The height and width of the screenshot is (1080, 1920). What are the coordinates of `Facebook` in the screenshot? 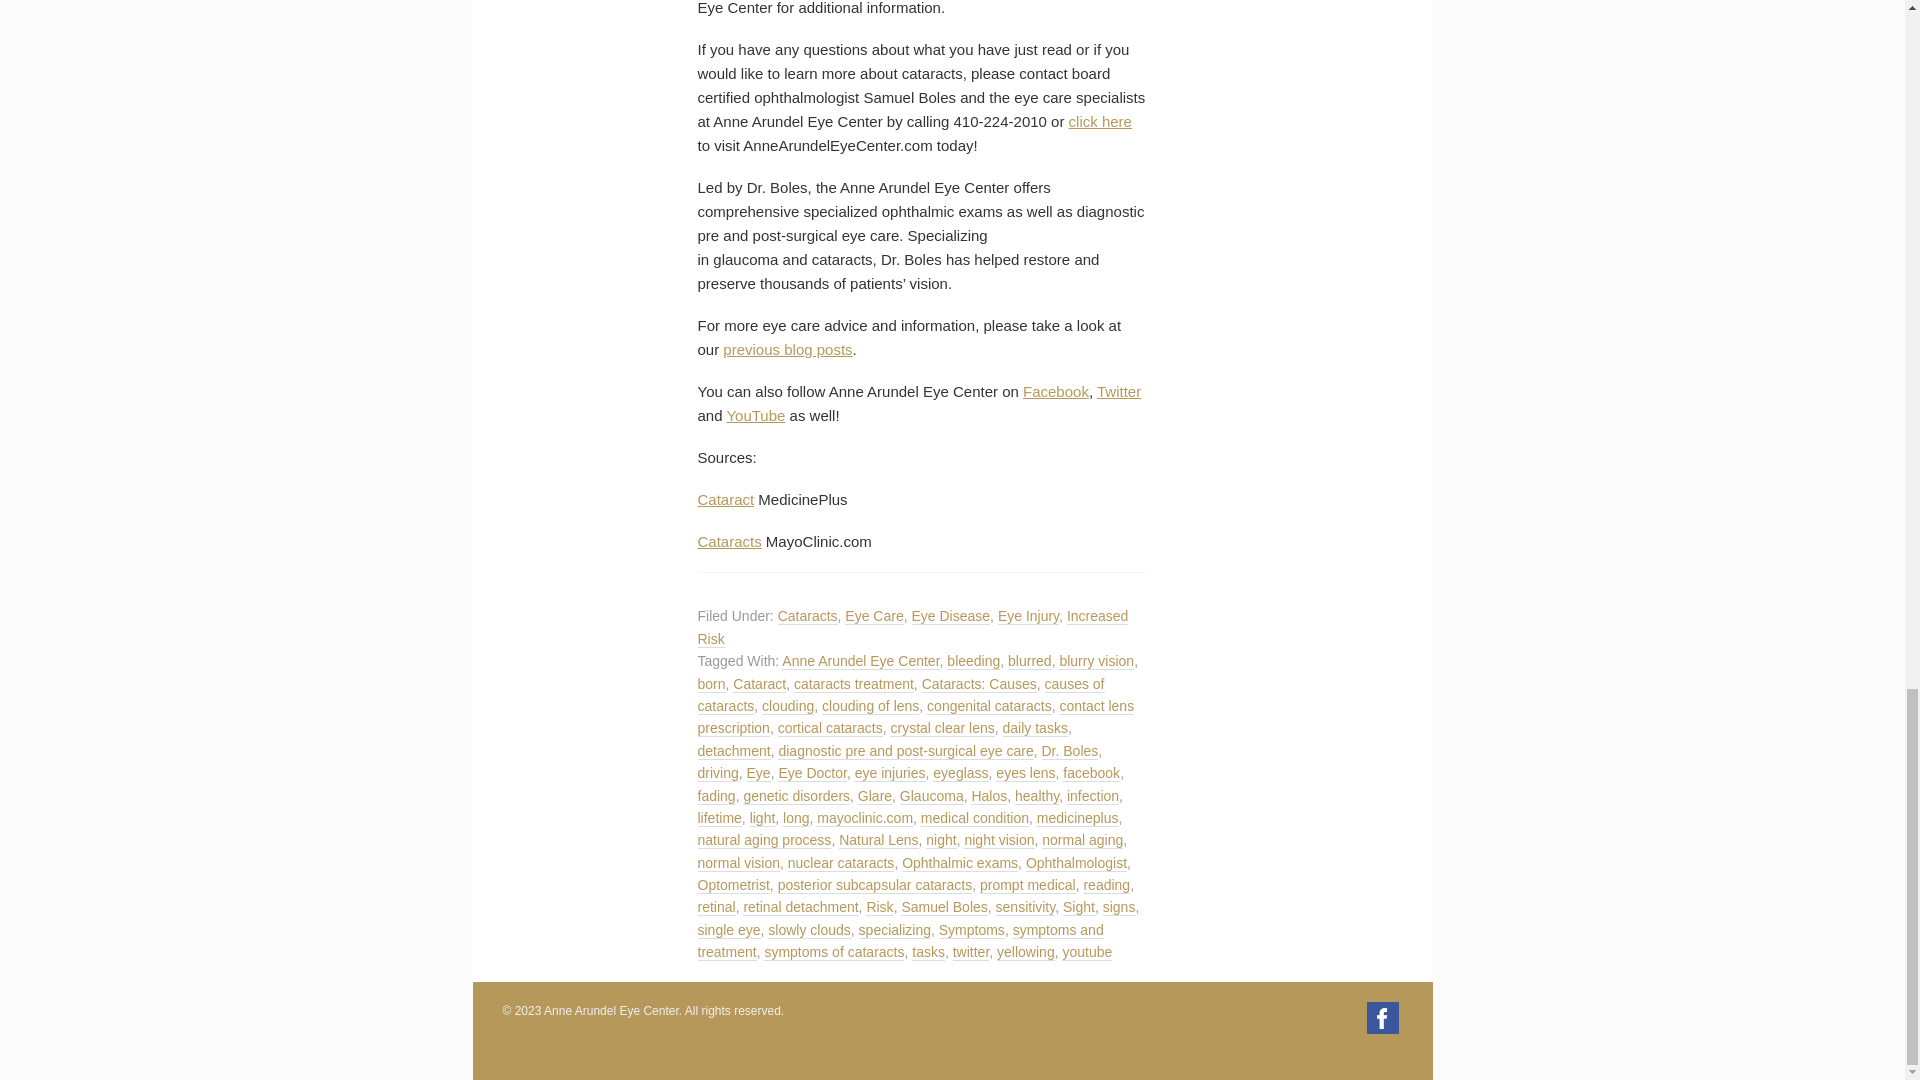 It's located at (1056, 391).